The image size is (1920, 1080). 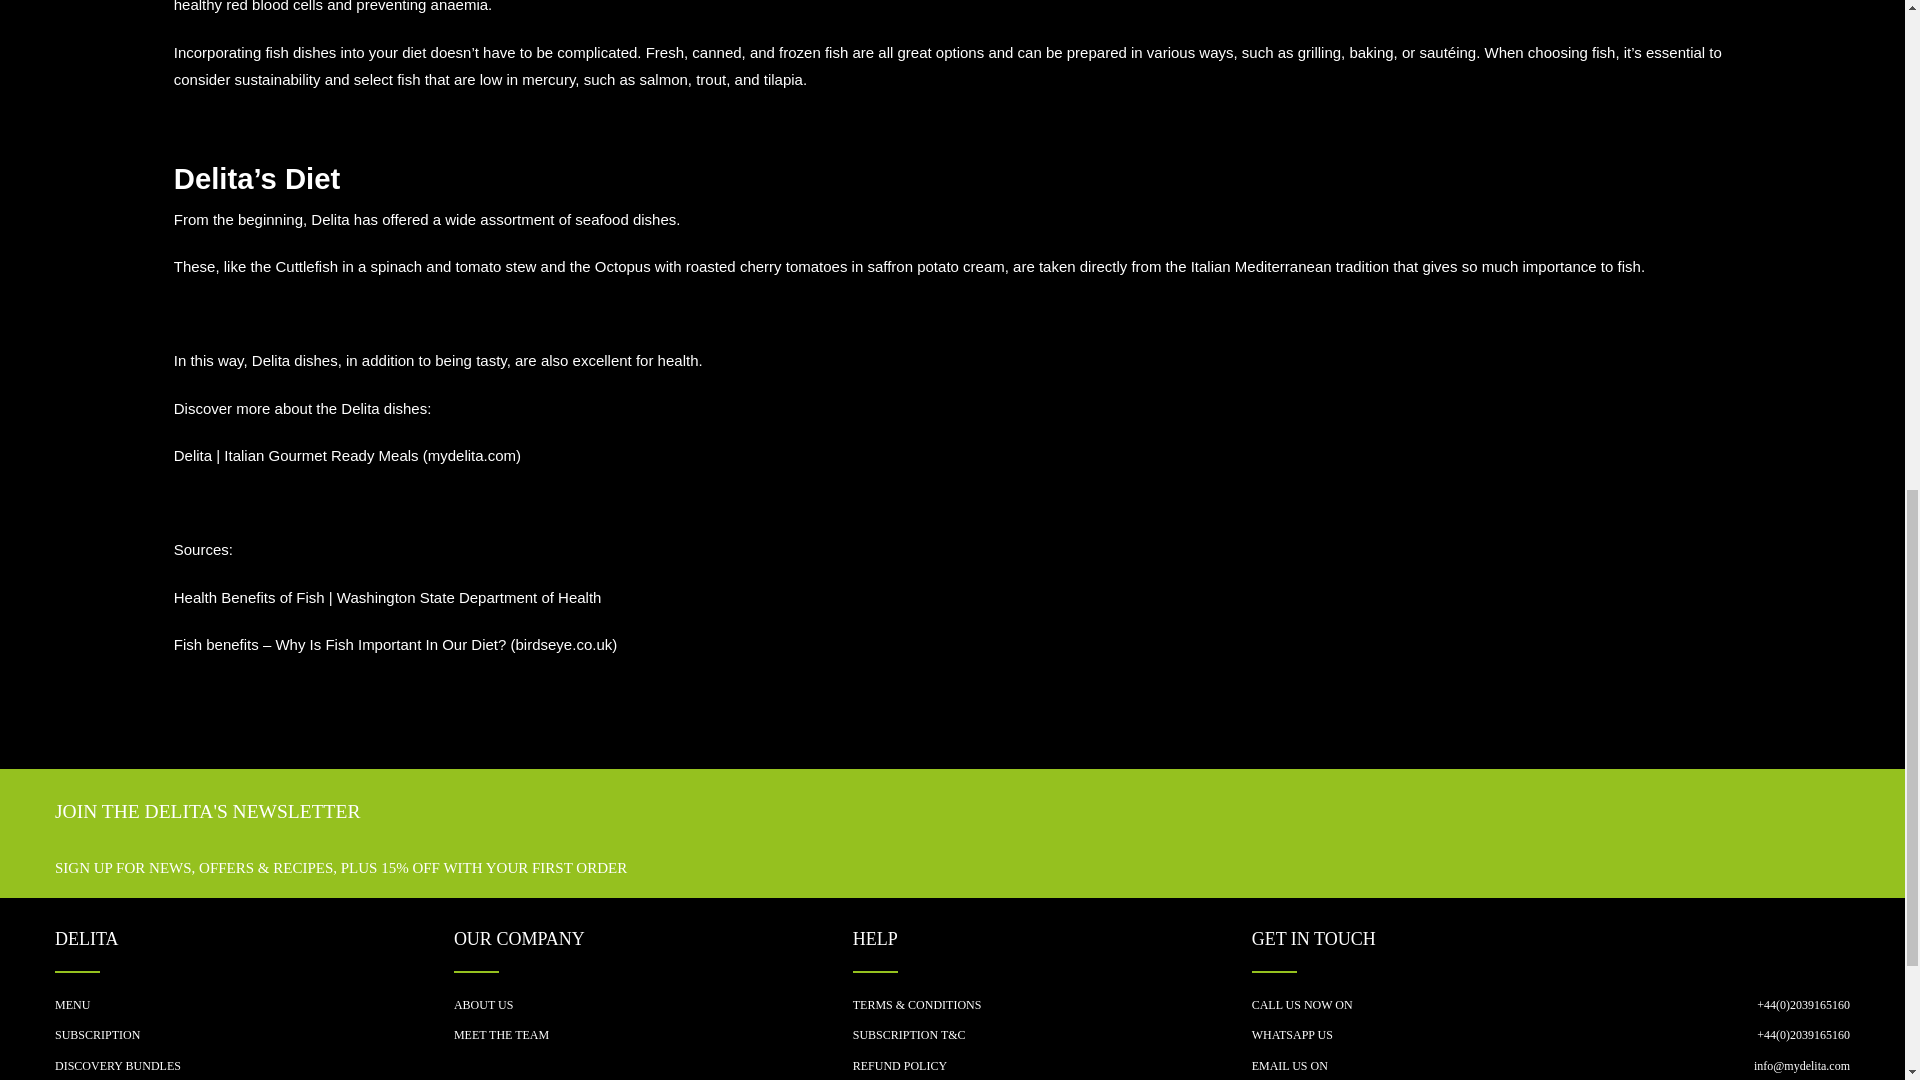 I want to click on MEET THE TEAM, so click(x=652, y=1040).